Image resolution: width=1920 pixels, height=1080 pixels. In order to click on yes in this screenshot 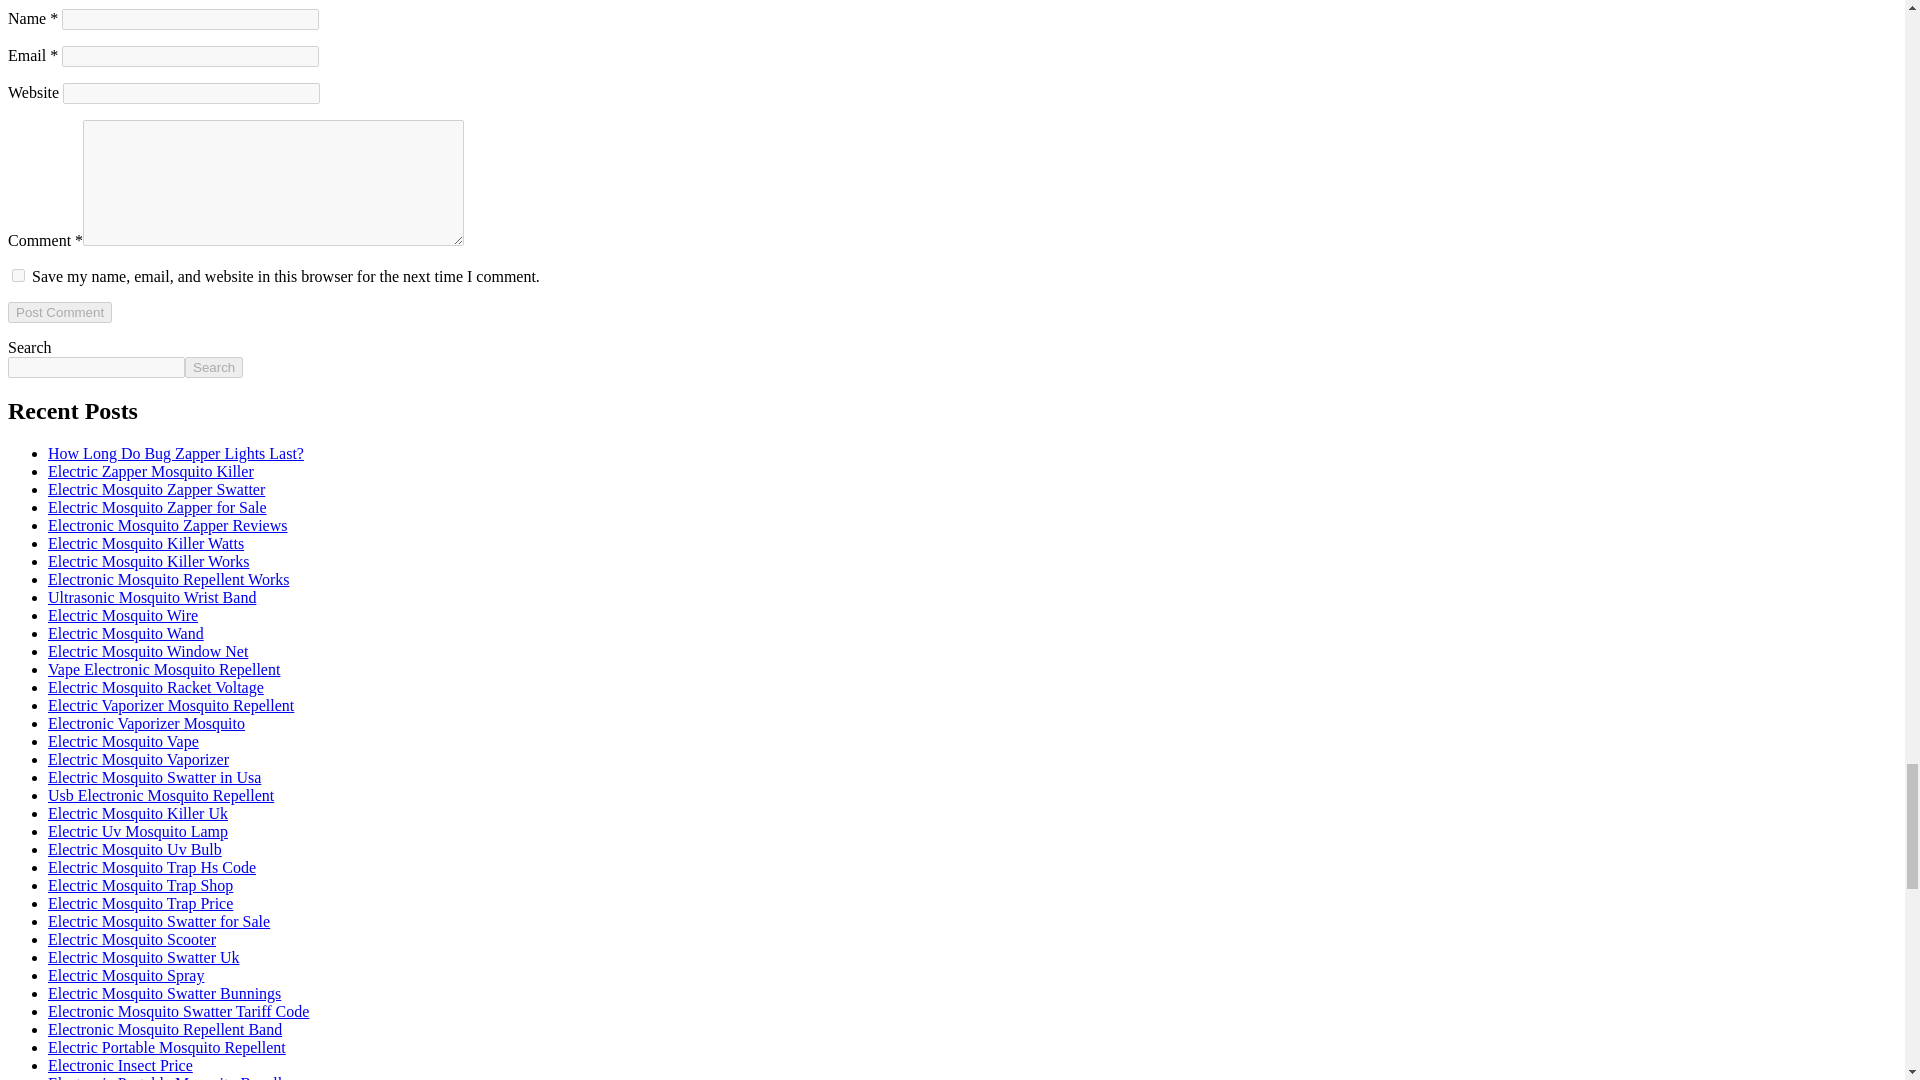, I will do `click(18, 274)`.